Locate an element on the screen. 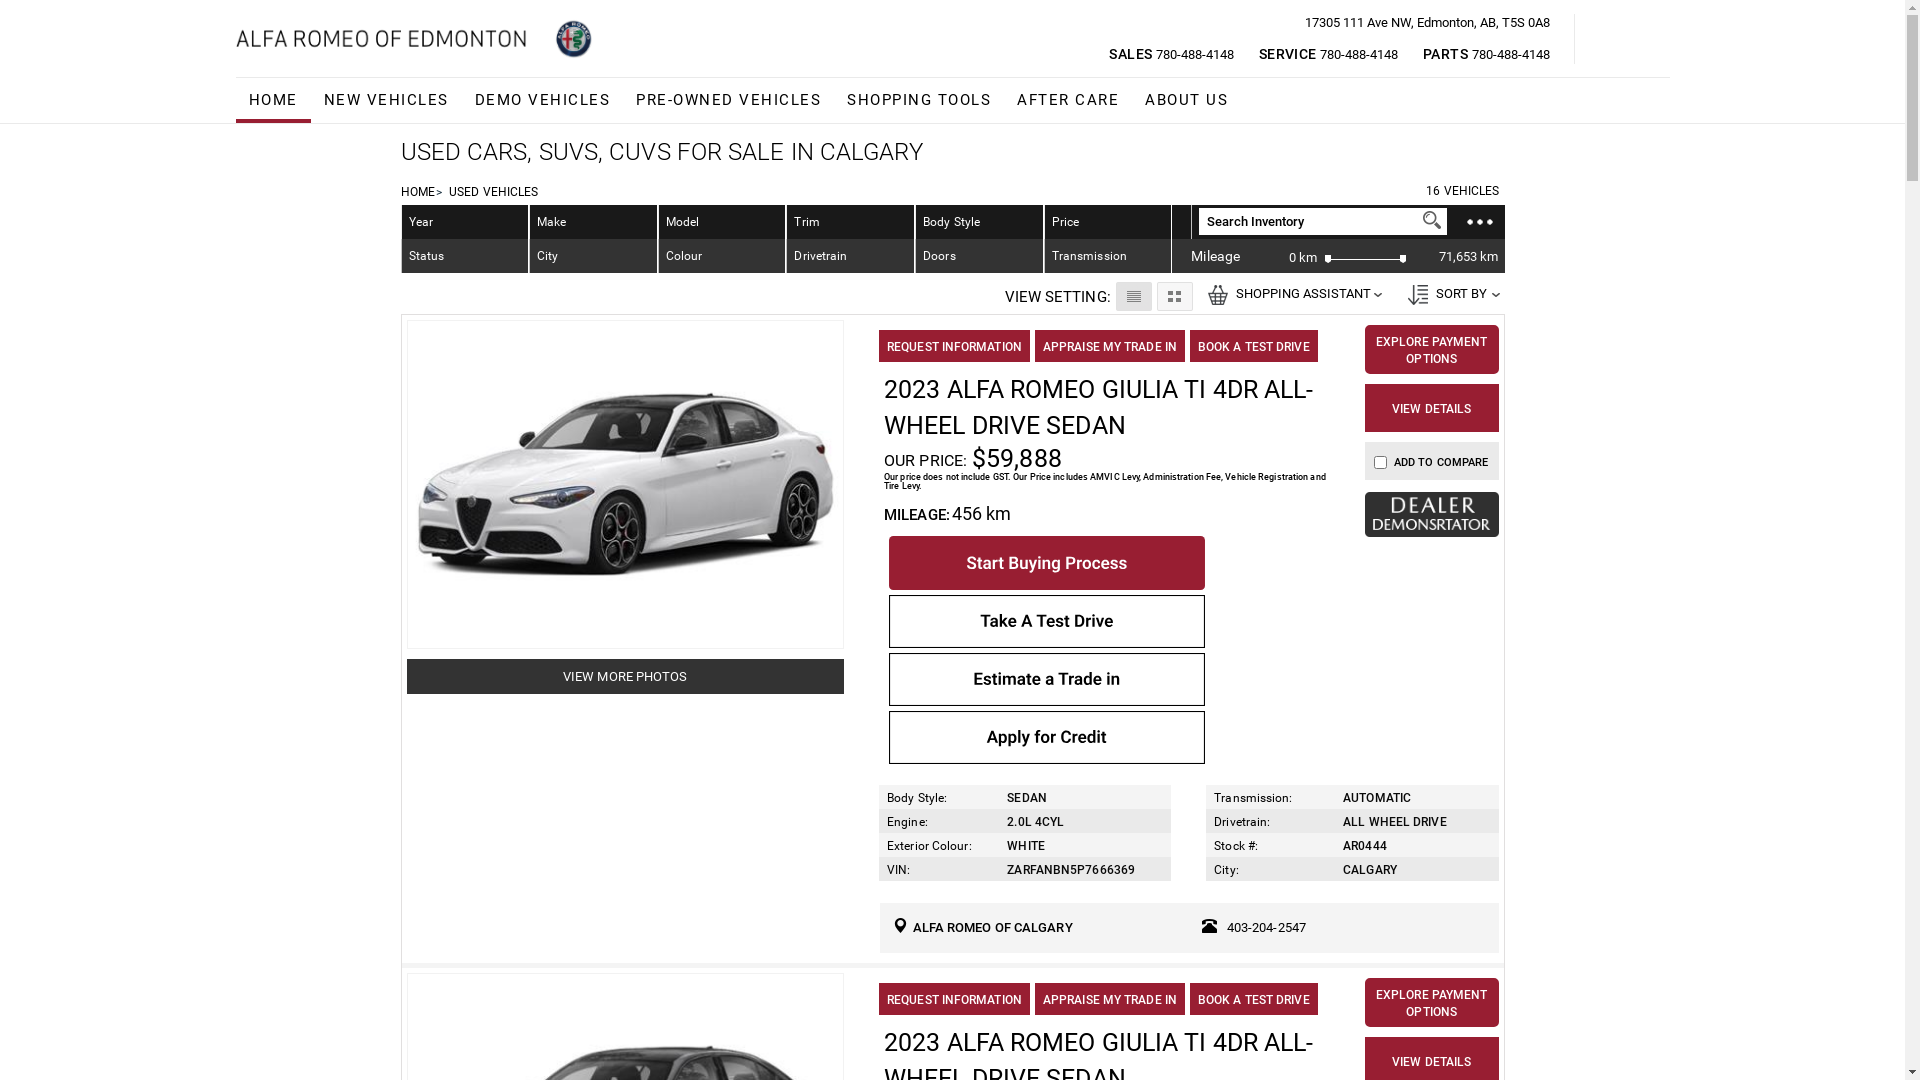 The width and height of the screenshot is (1920, 1080). HOME is located at coordinates (417, 192).